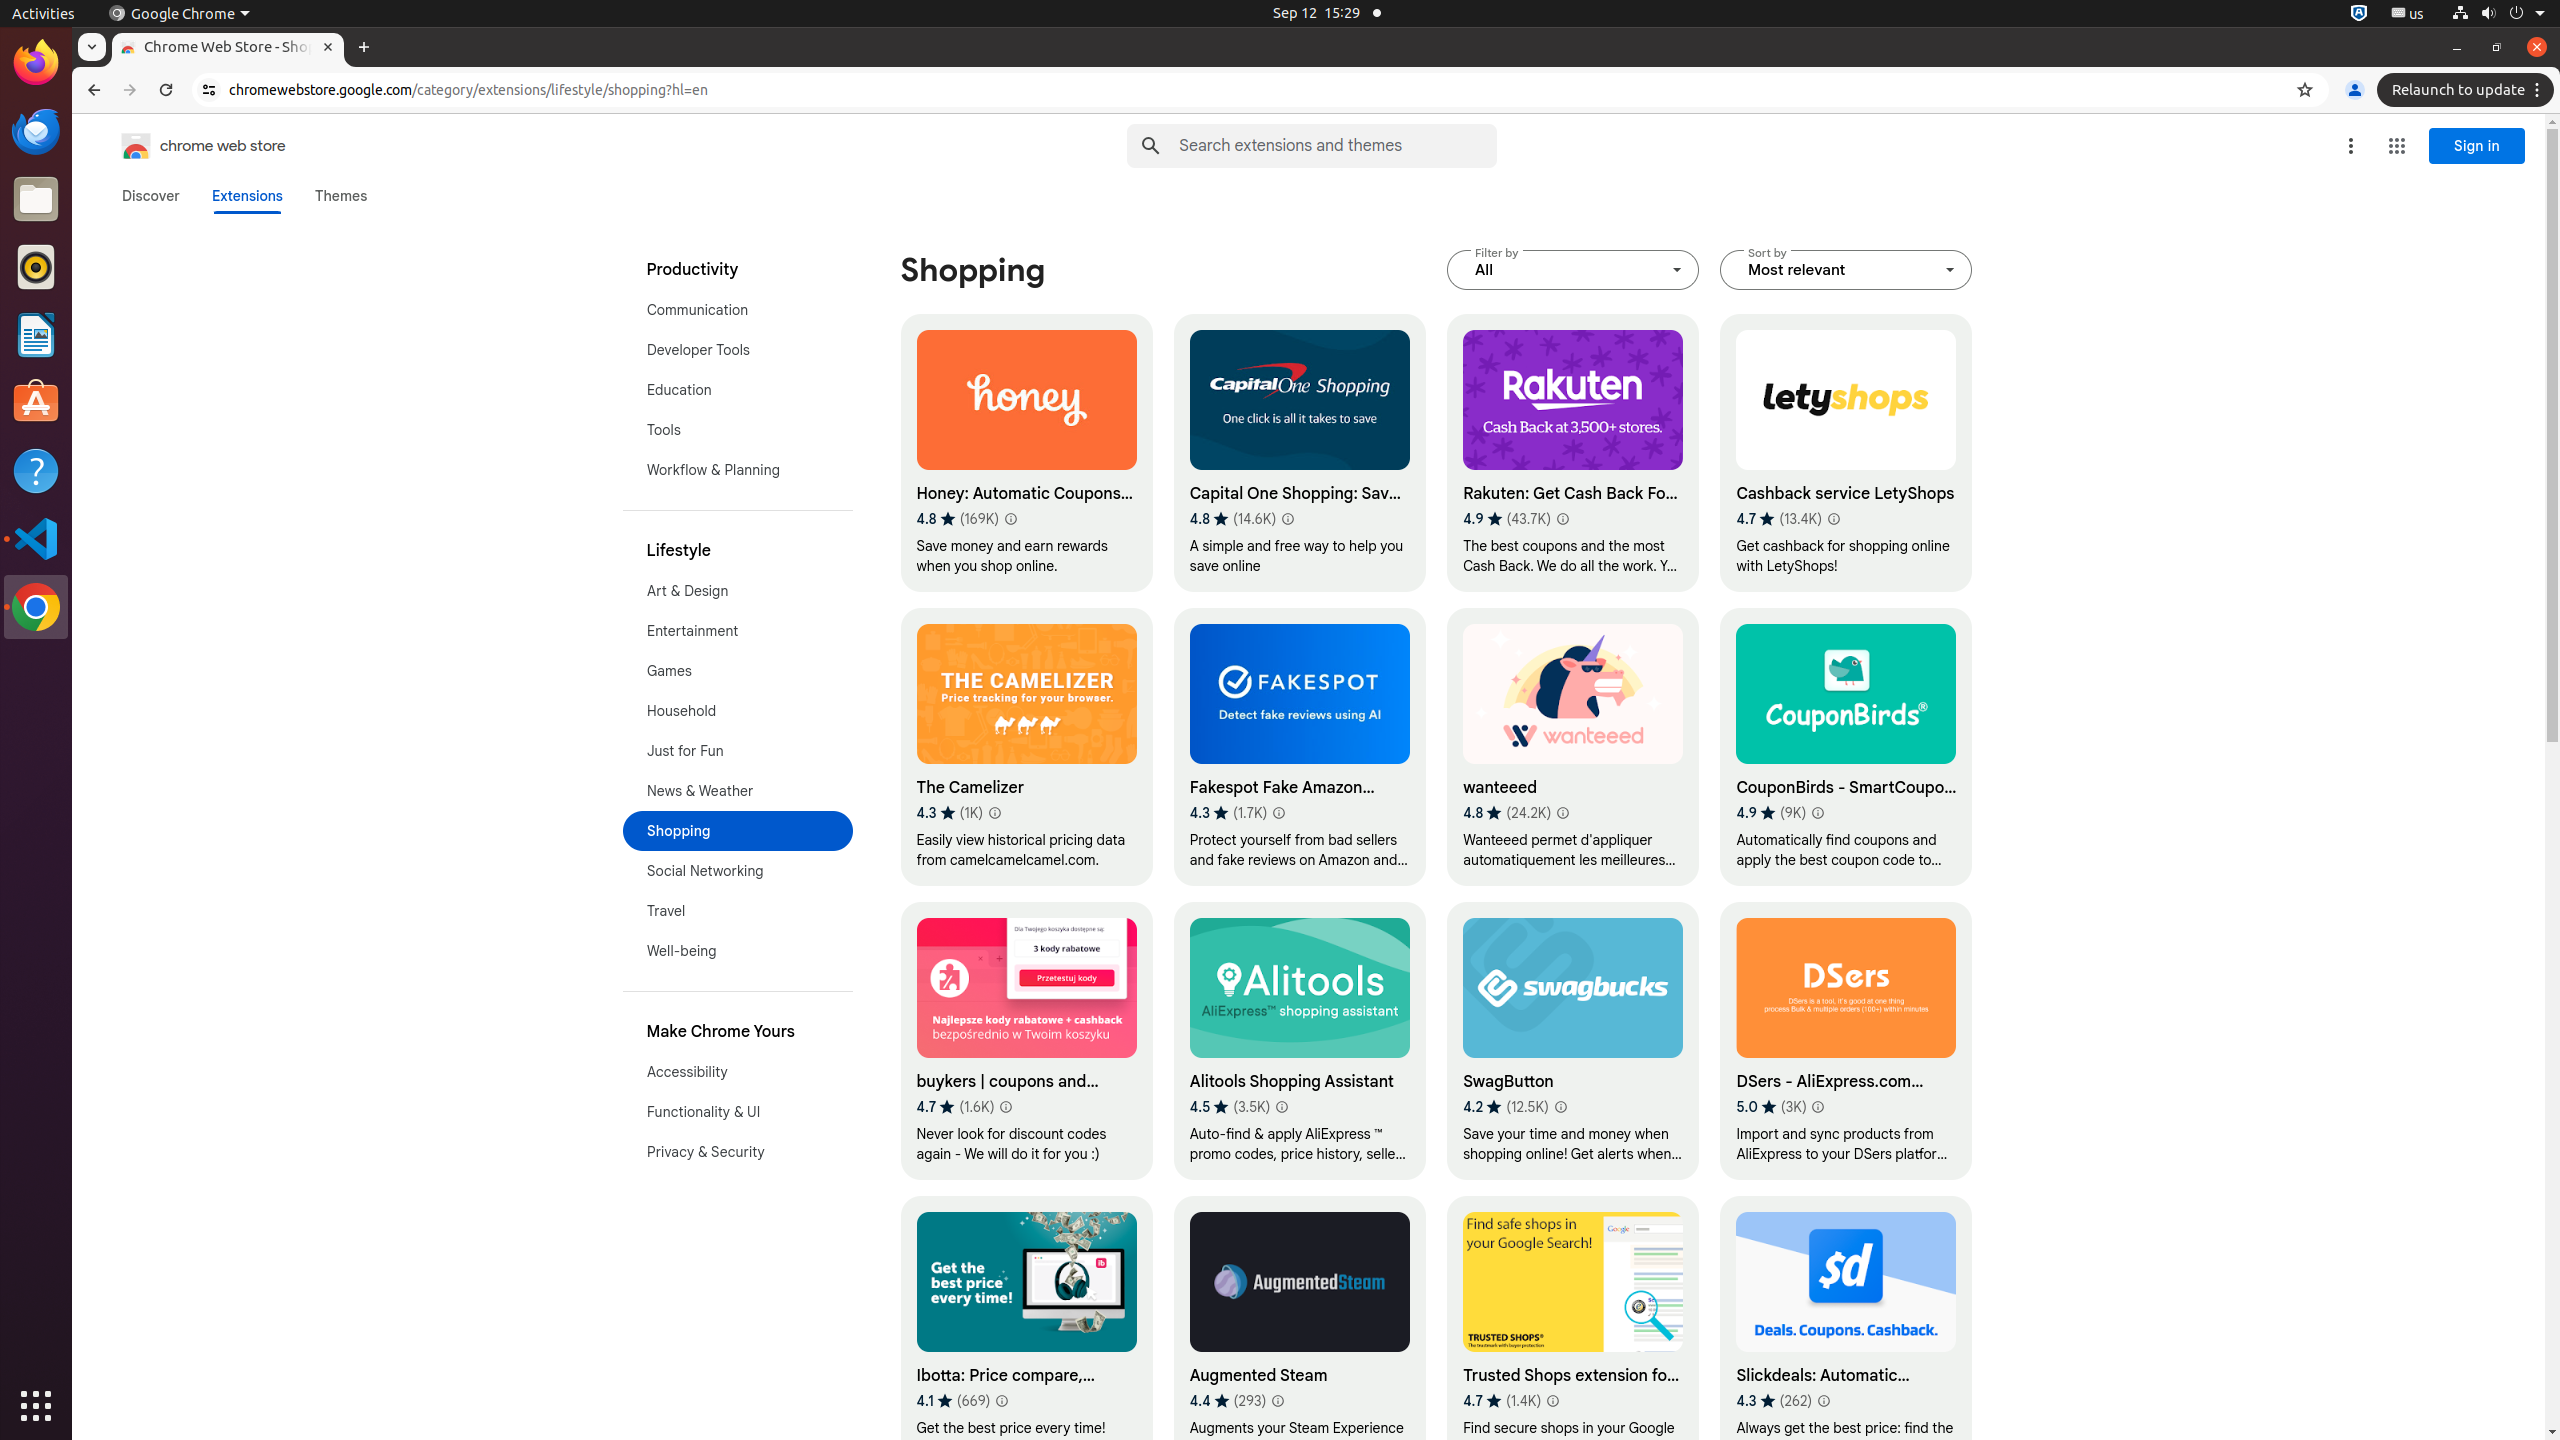 This screenshot has width=2560, height=1440. Describe the element at coordinates (1574, 1334) in the screenshot. I see `Trusted Shops extension for Google Chrome` at that location.